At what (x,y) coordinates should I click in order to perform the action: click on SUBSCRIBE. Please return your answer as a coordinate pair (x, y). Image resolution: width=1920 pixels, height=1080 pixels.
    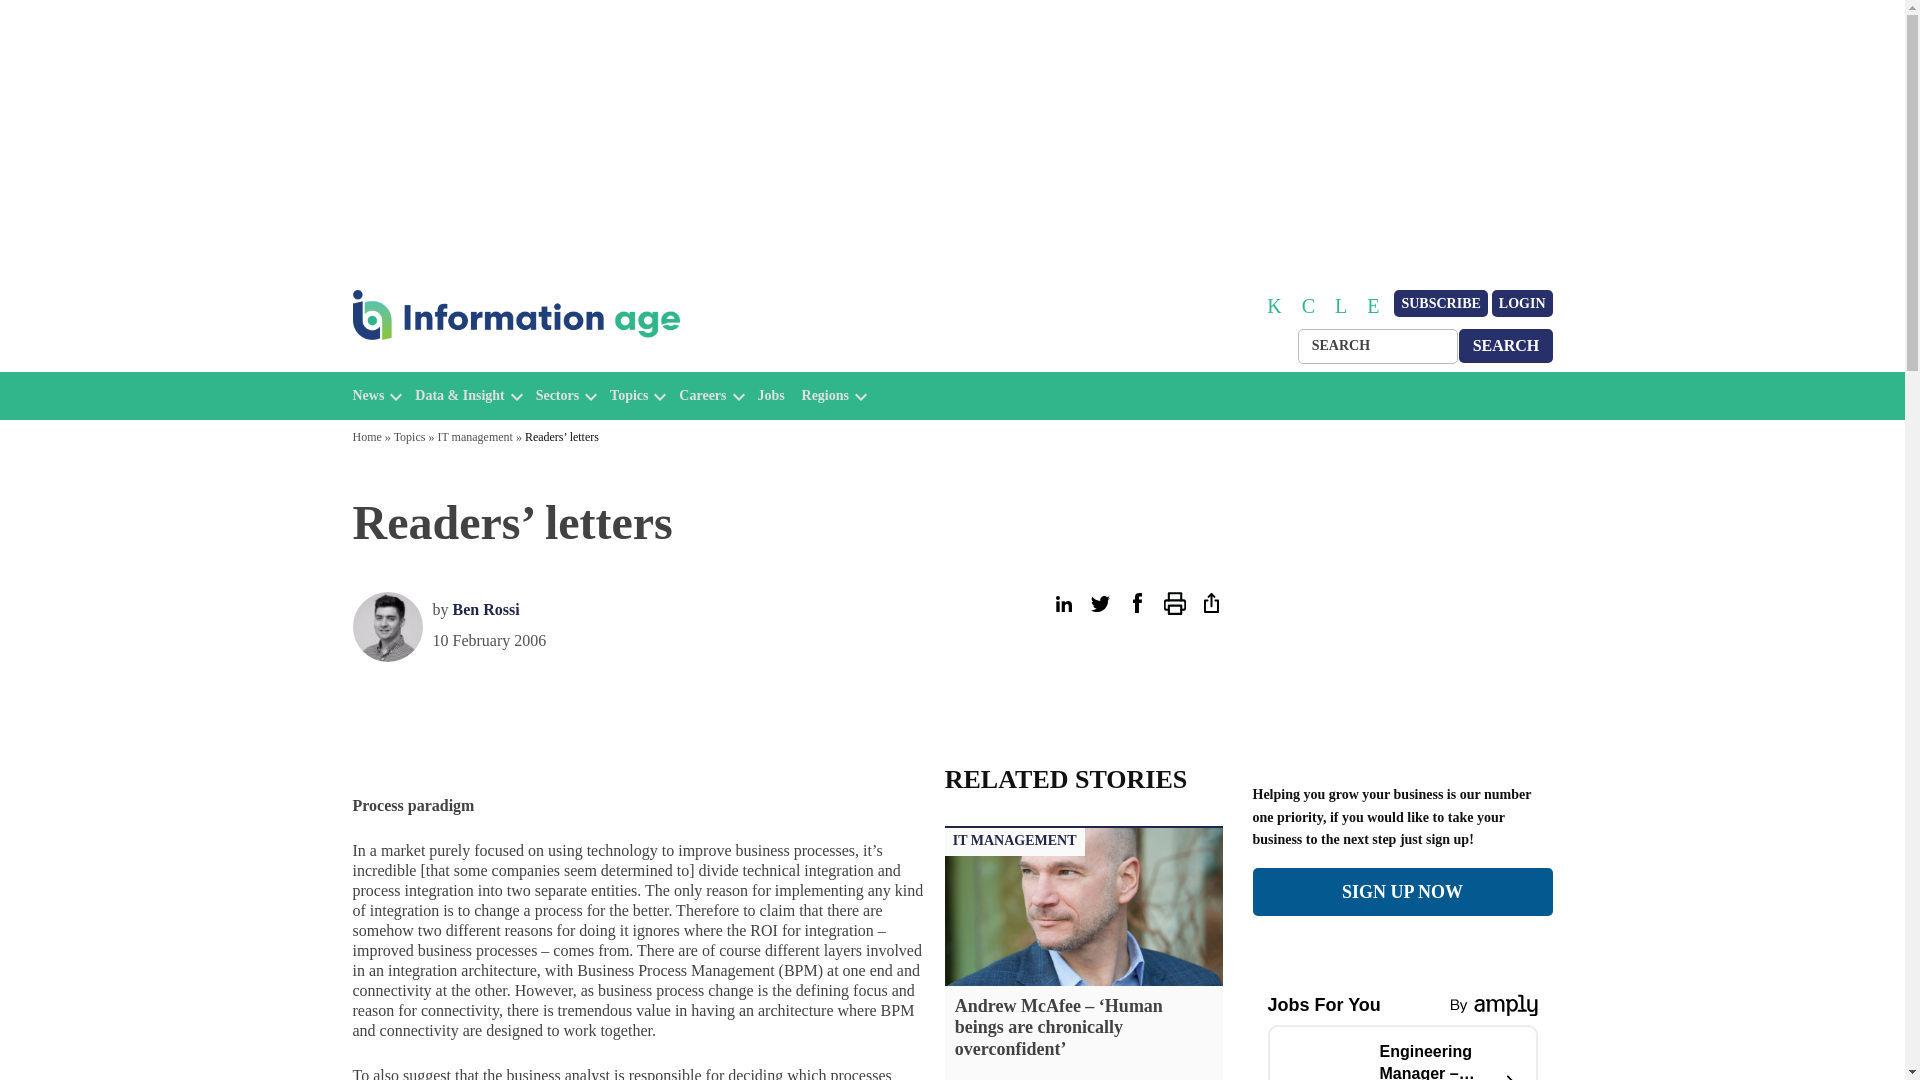
    Looking at the image, I should click on (1440, 304).